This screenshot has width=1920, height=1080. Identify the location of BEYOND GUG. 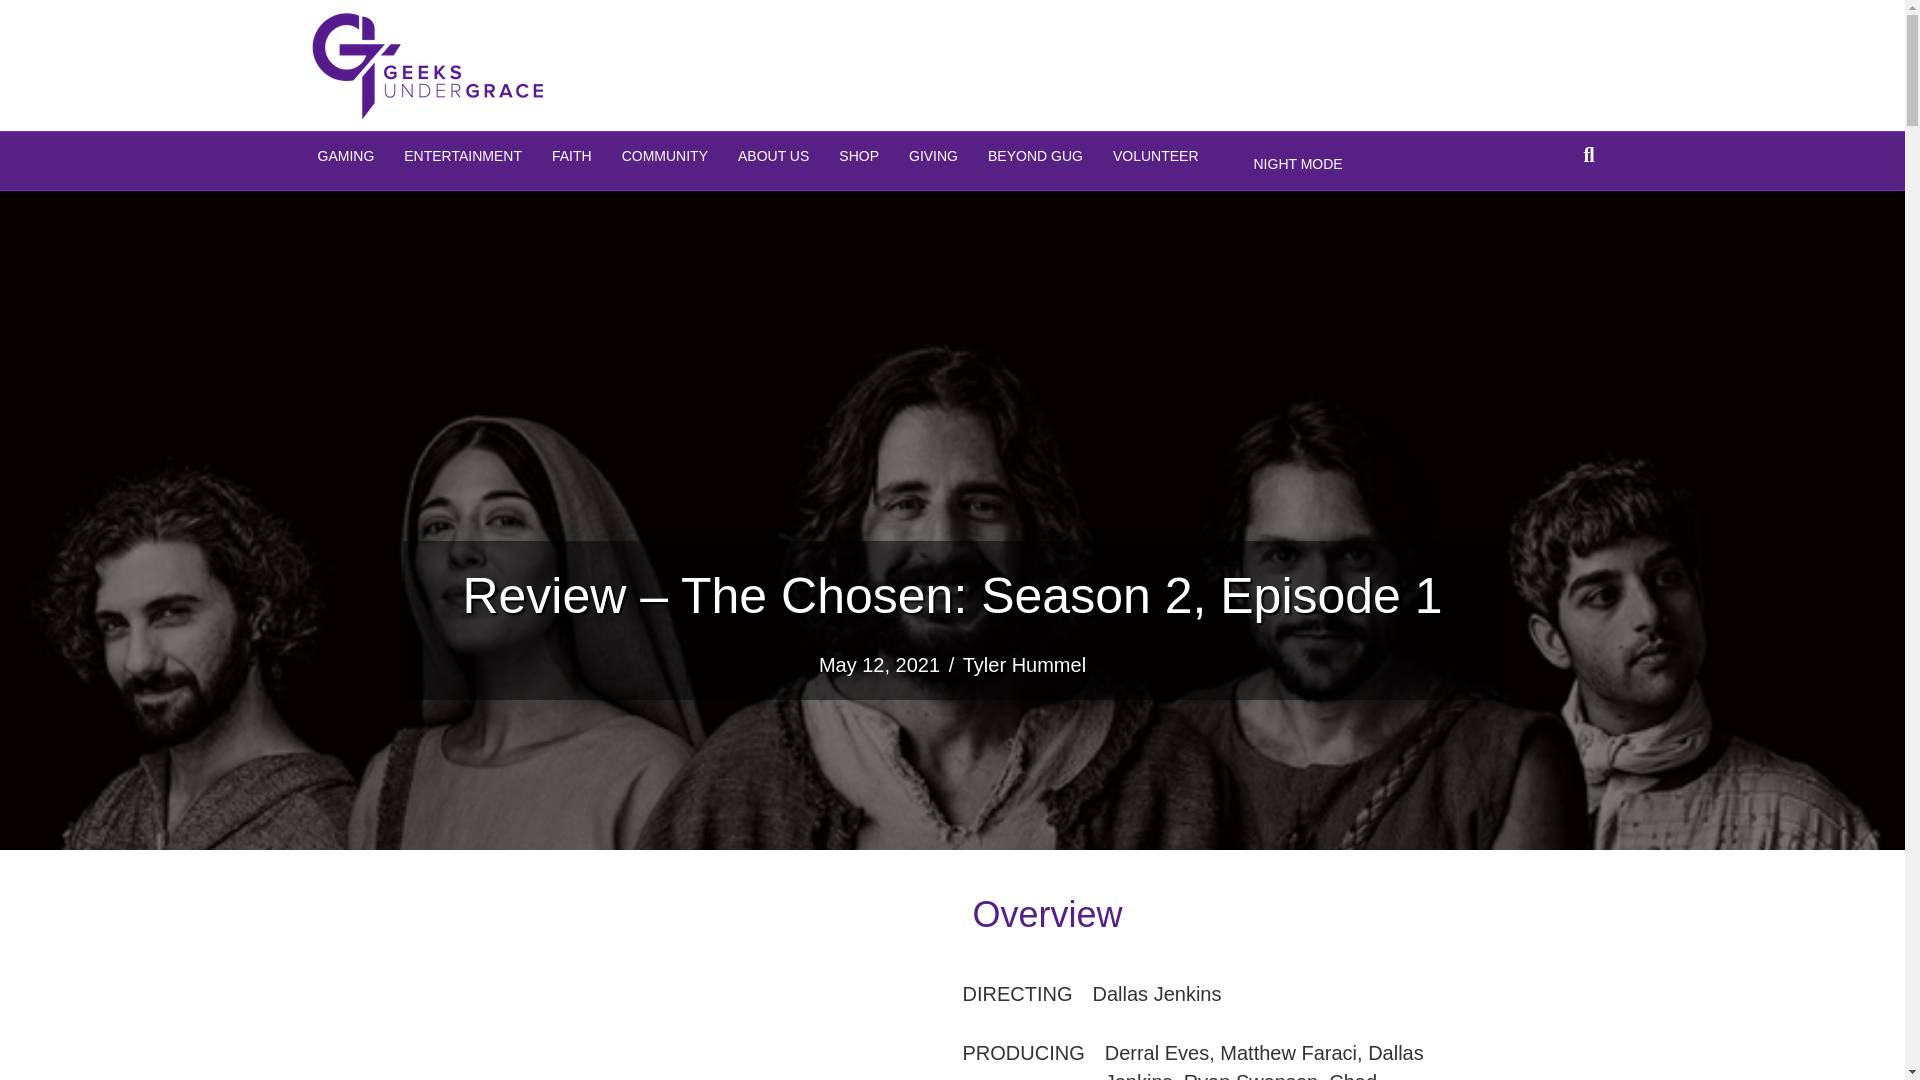
(1036, 156).